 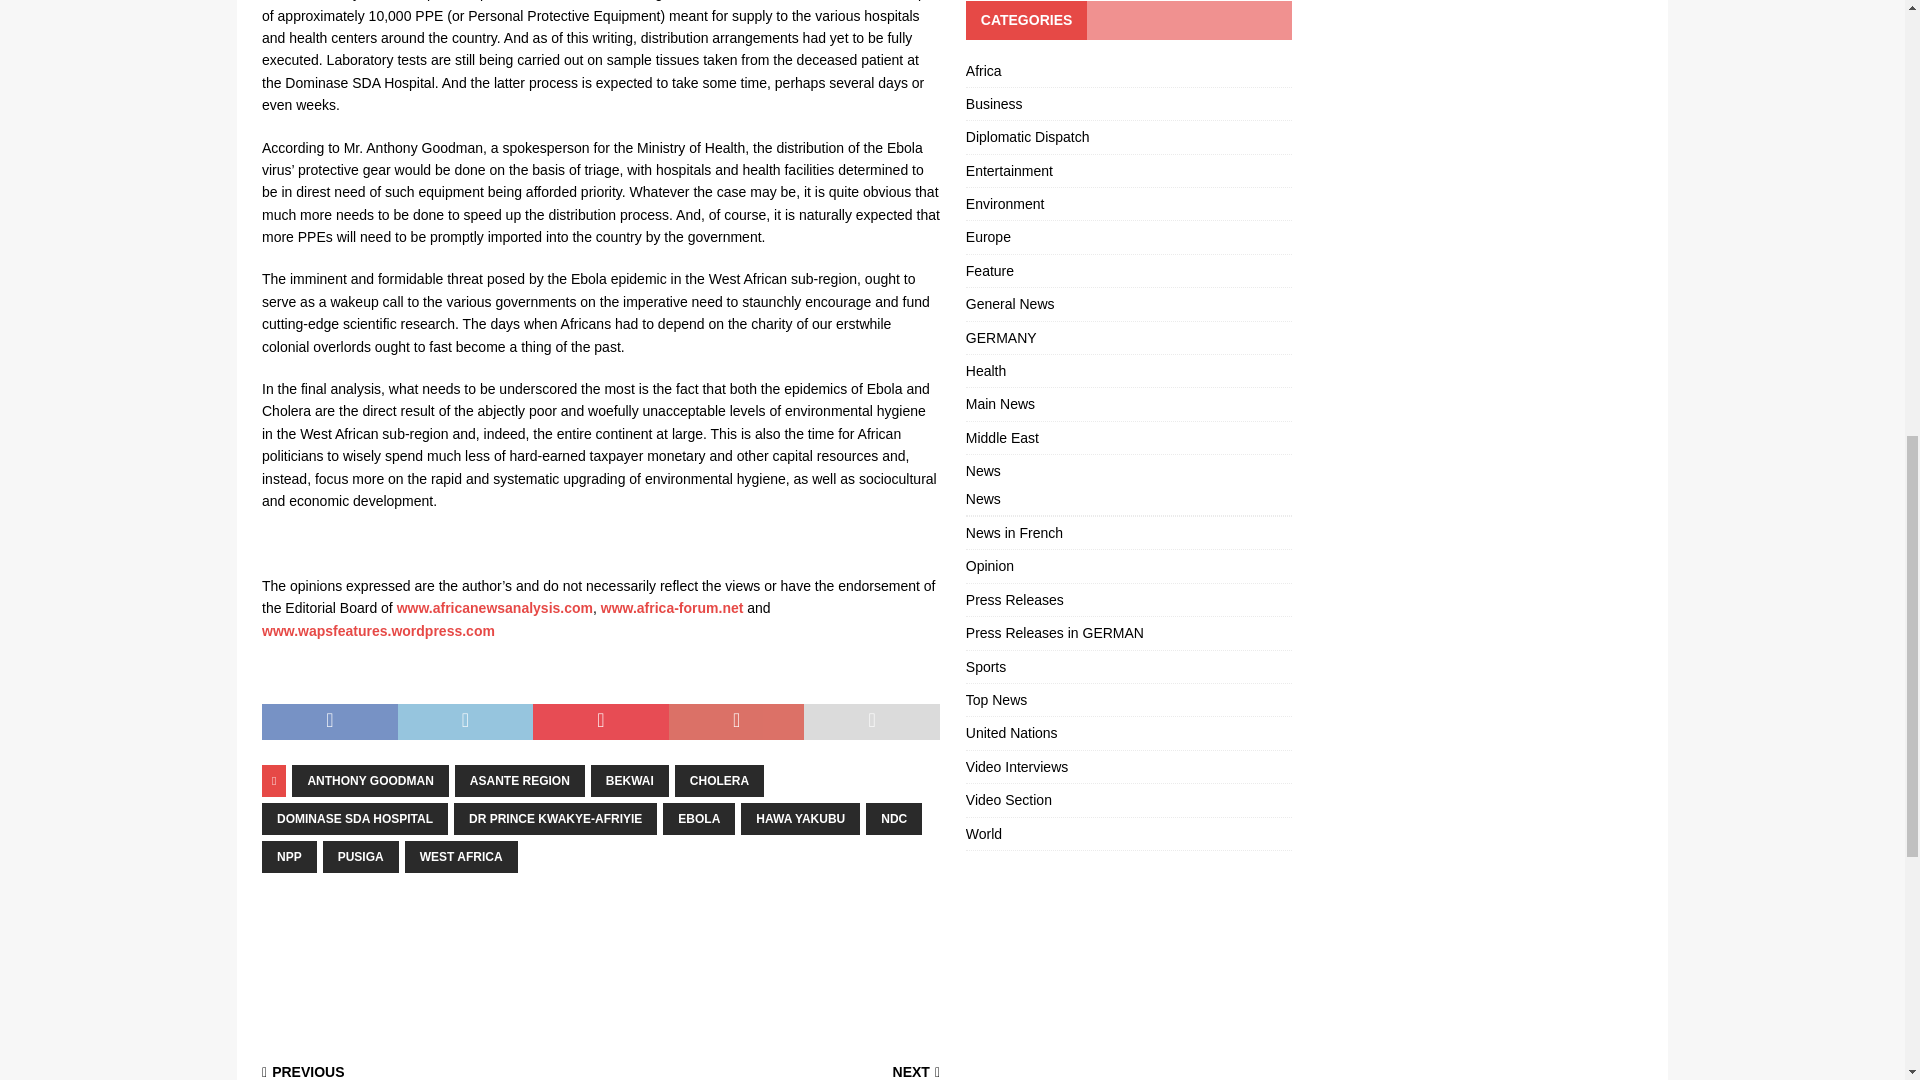 I want to click on BEKWAI, so click(x=630, y=780).